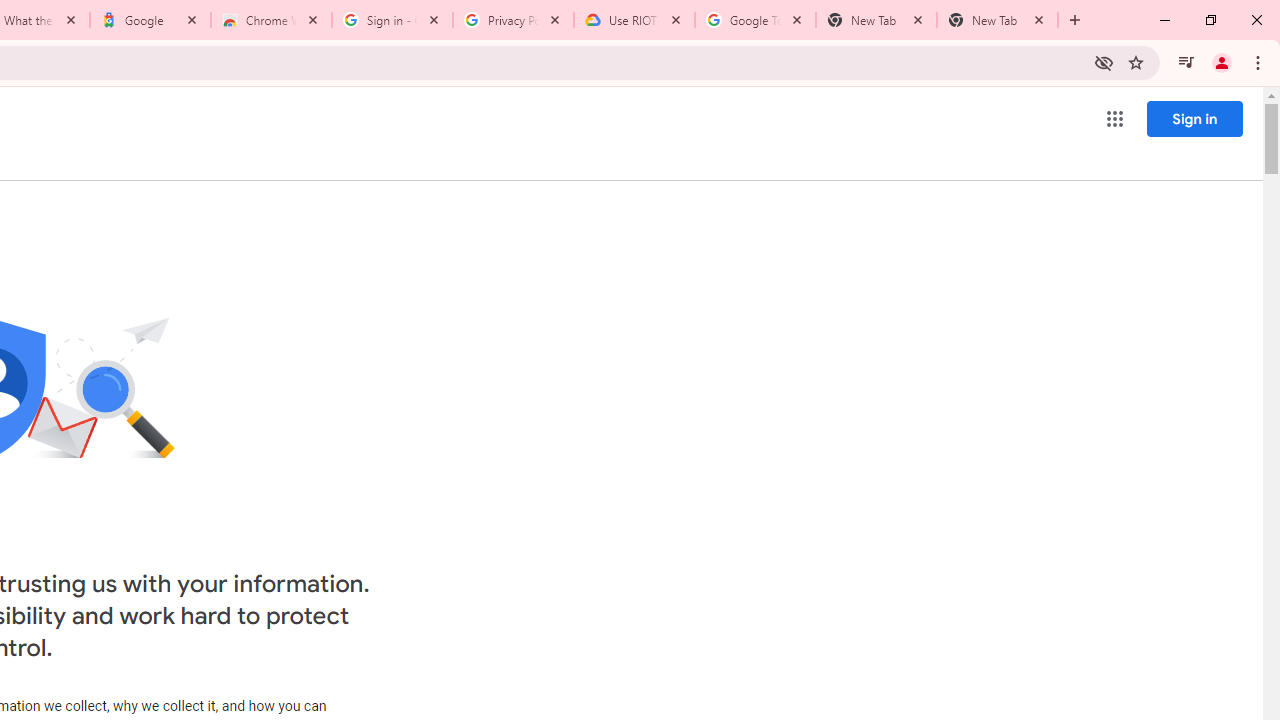 This screenshot has width=1280, height=720. What do you see at coordinates (271, 20) in the screenshot?
I see `Chrome Web Store - Color themes by Chrome` at bounding box center [271, 20].